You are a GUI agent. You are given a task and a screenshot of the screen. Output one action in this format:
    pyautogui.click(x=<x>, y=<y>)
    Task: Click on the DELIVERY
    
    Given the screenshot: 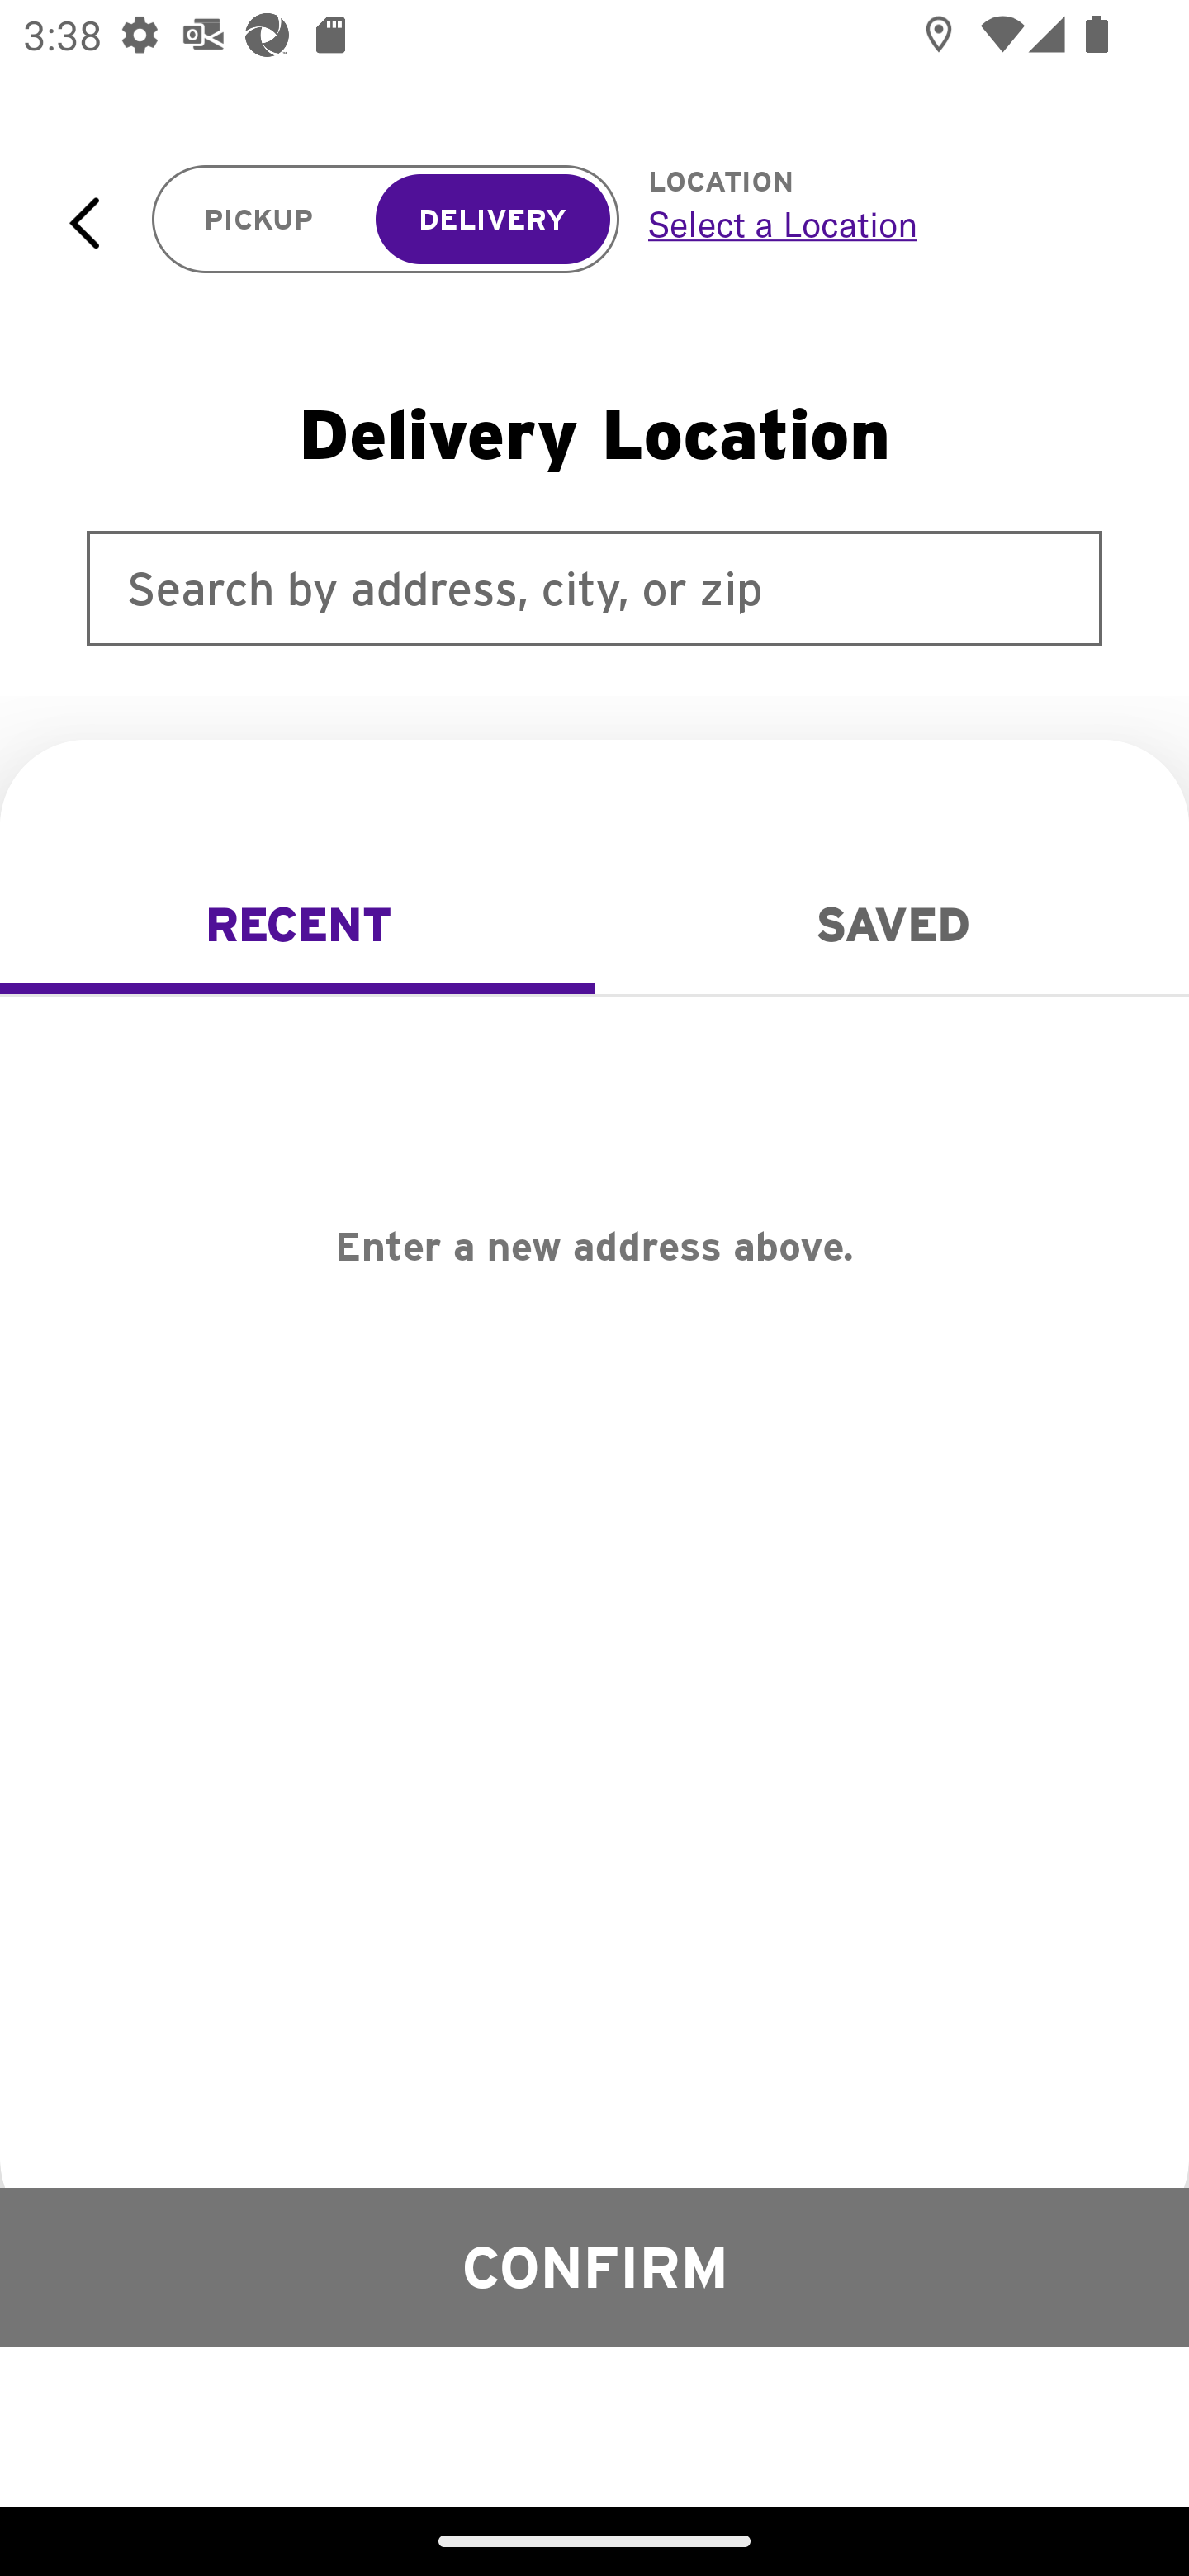 What is the action you would take?
    pyautogui.click(x=492, y=220)
    